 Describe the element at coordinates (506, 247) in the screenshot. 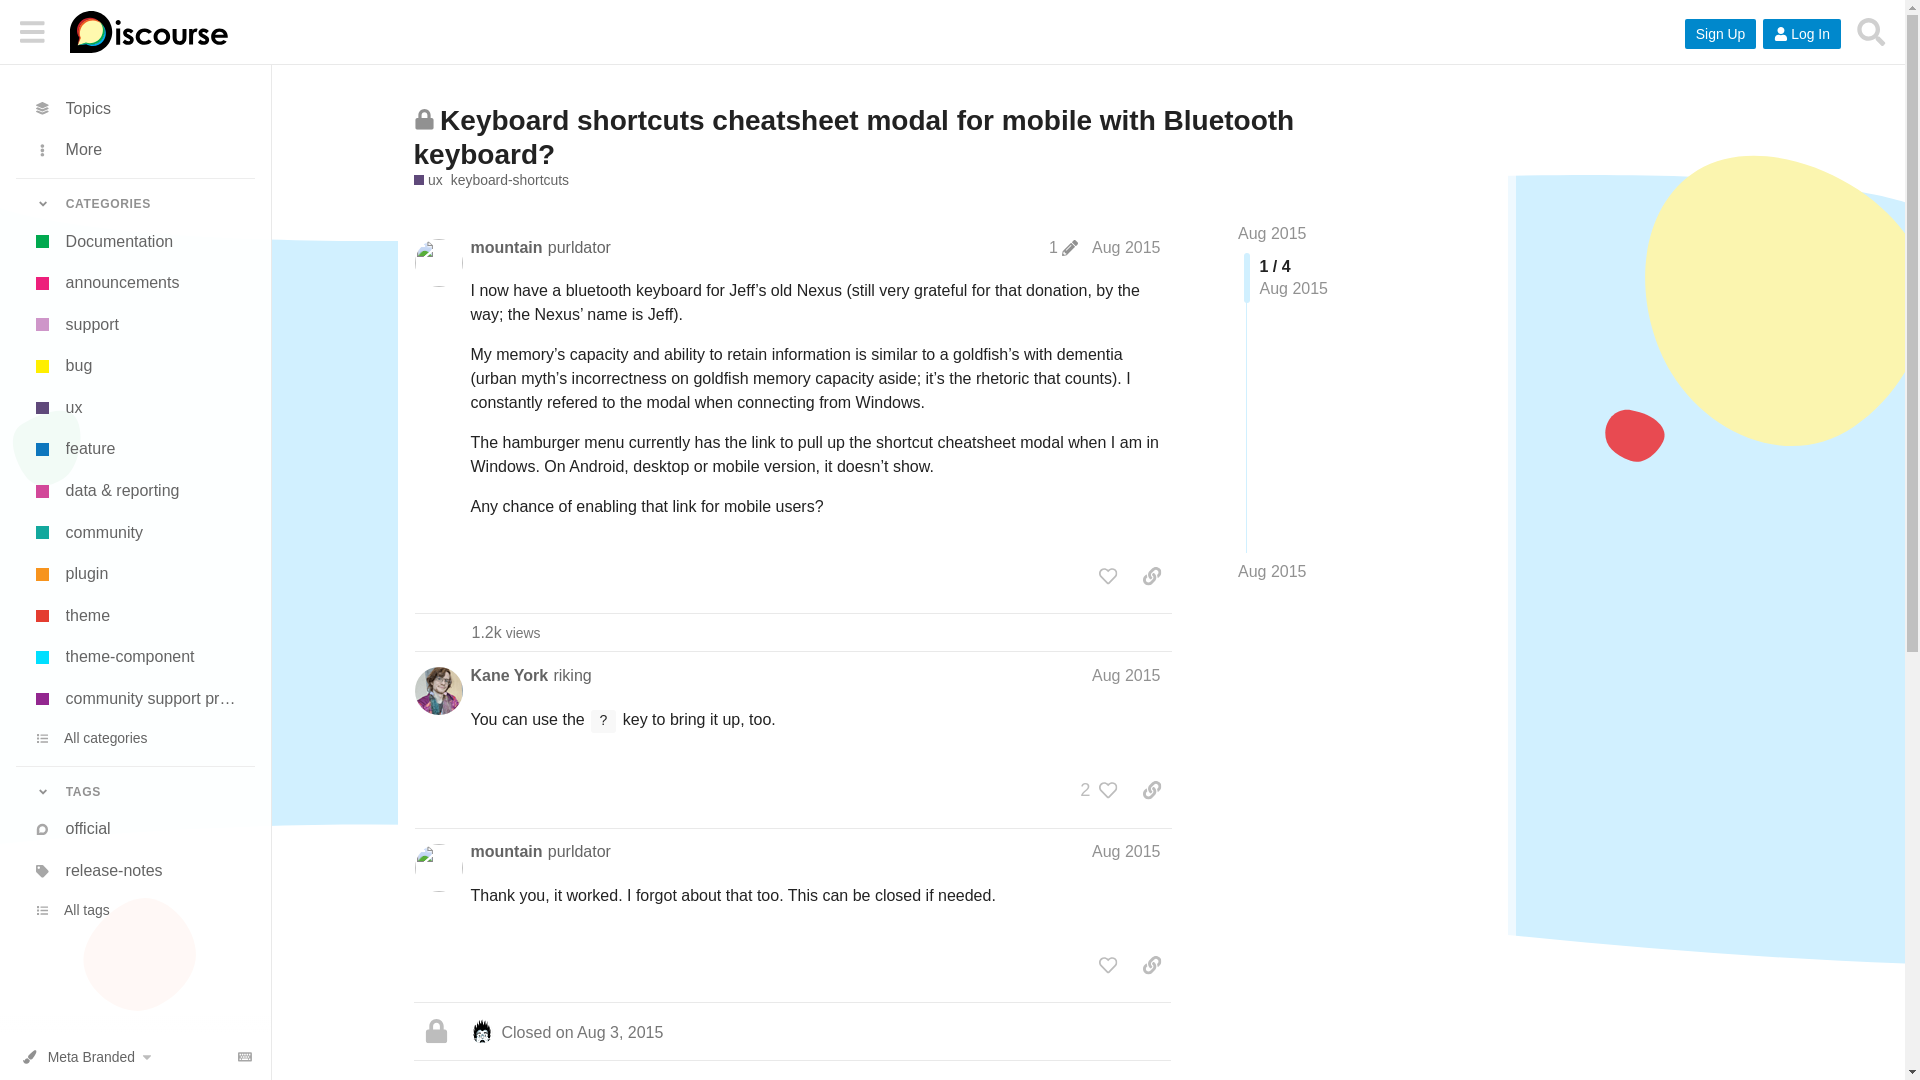

I see `mountain` at that location.